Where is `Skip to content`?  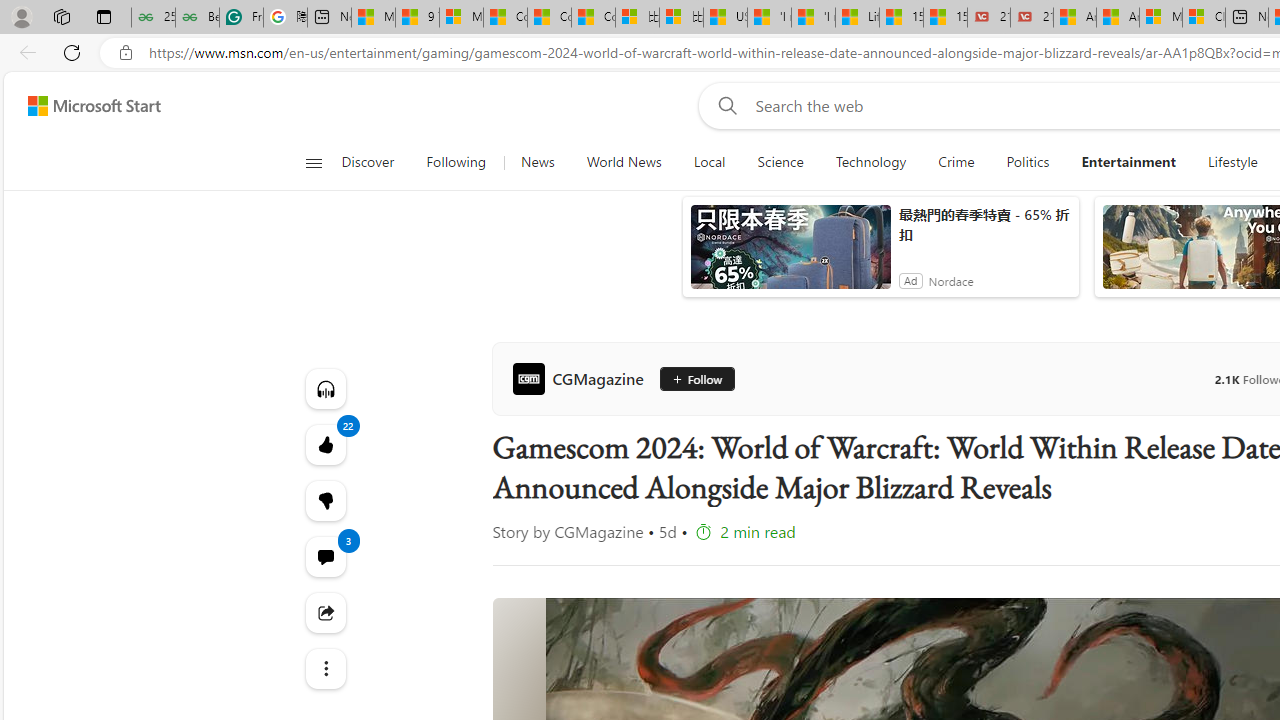 Skip to content is located at coordinates (86, 106).